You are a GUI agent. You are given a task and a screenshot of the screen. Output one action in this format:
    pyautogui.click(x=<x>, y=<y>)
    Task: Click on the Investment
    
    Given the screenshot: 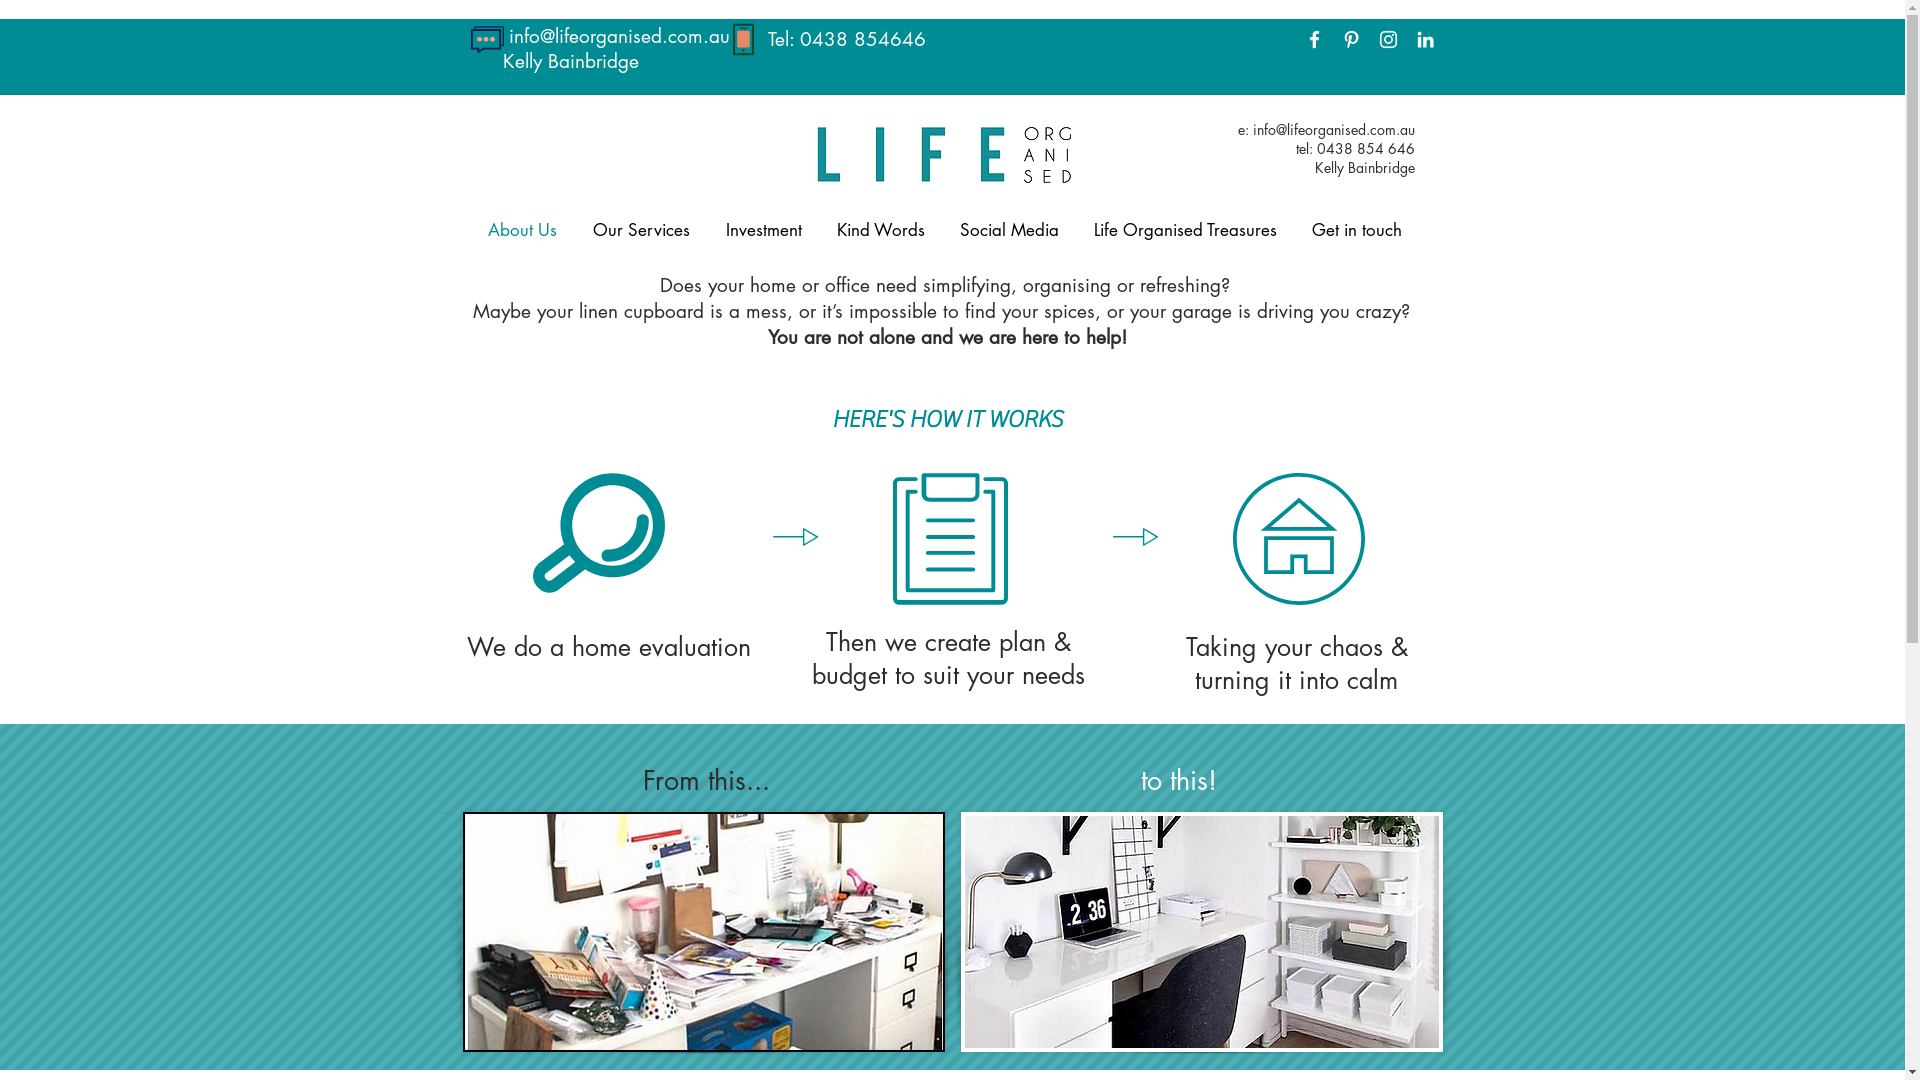 What is the action you would take?
    pyautogui.click(x=763, y=230)
    